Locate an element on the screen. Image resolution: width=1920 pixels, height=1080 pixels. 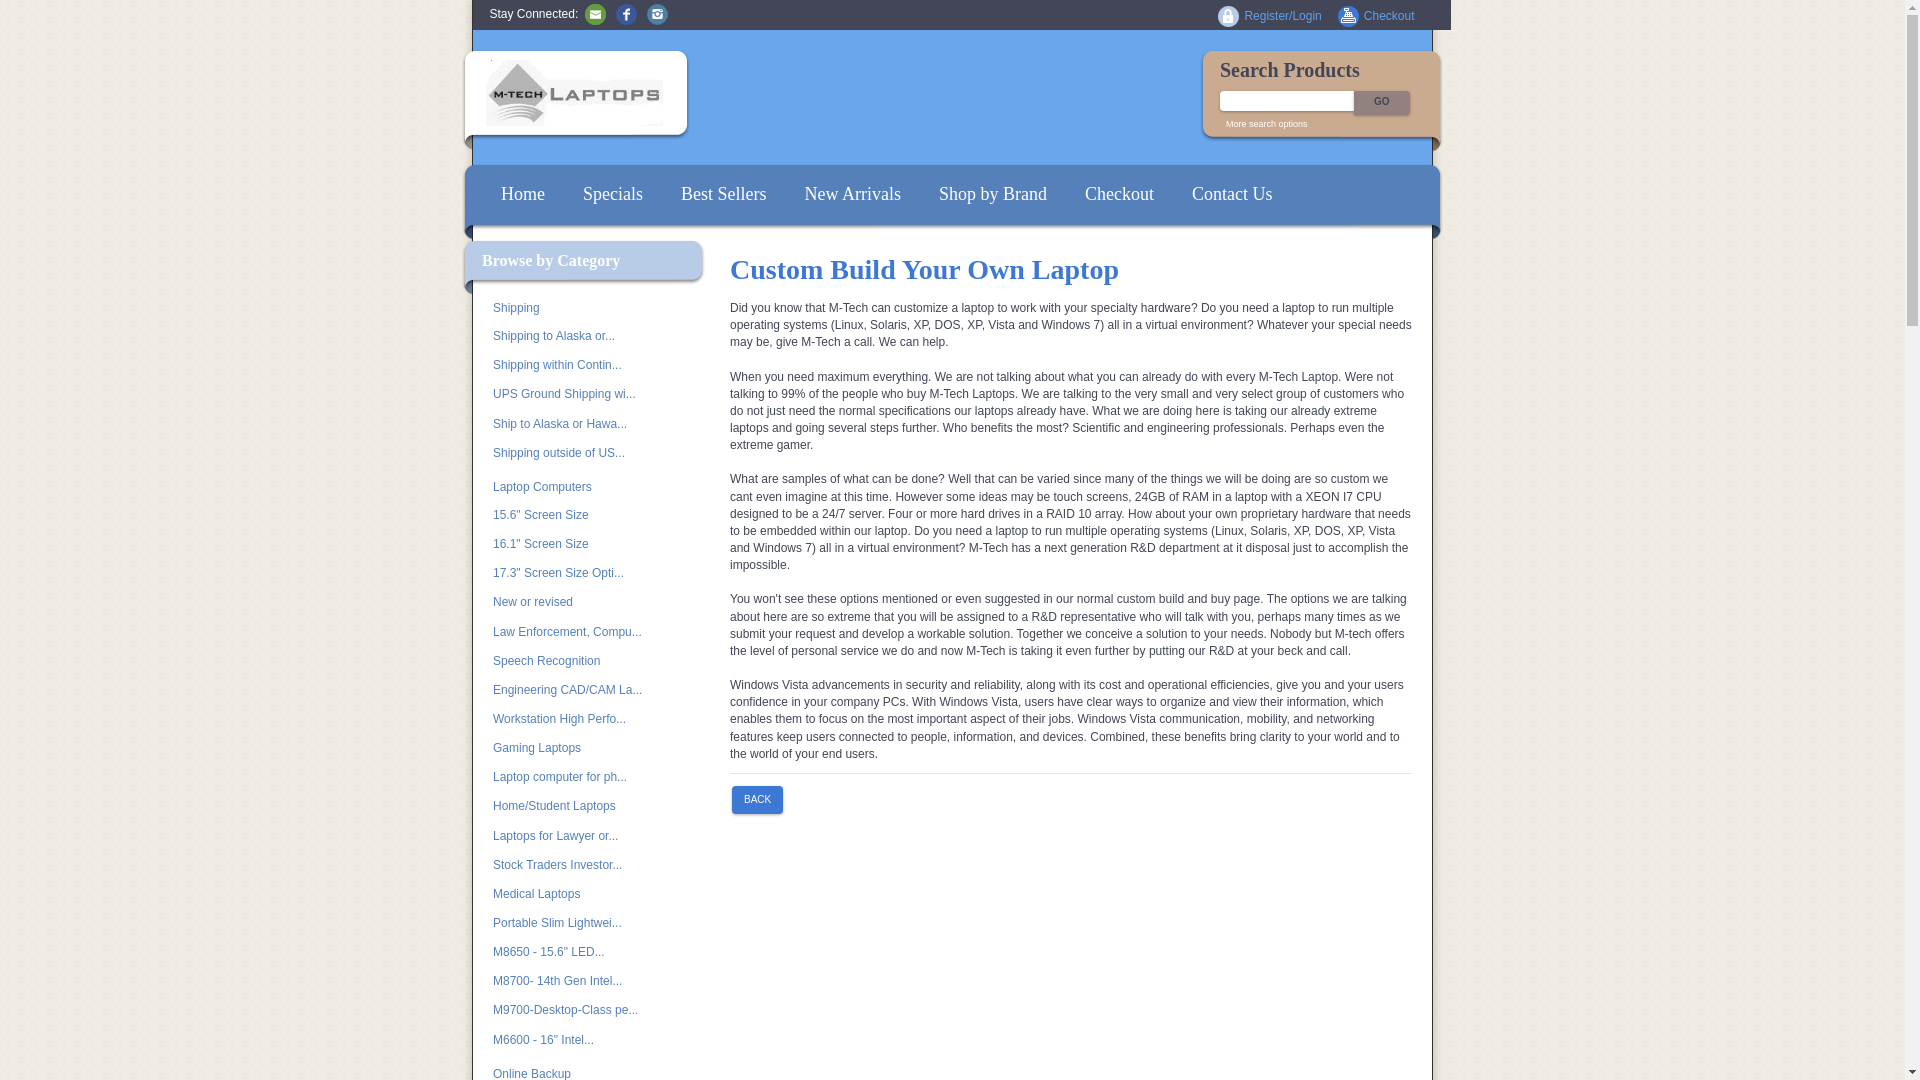
Speech Recognition is located at coordinates (578, 661).